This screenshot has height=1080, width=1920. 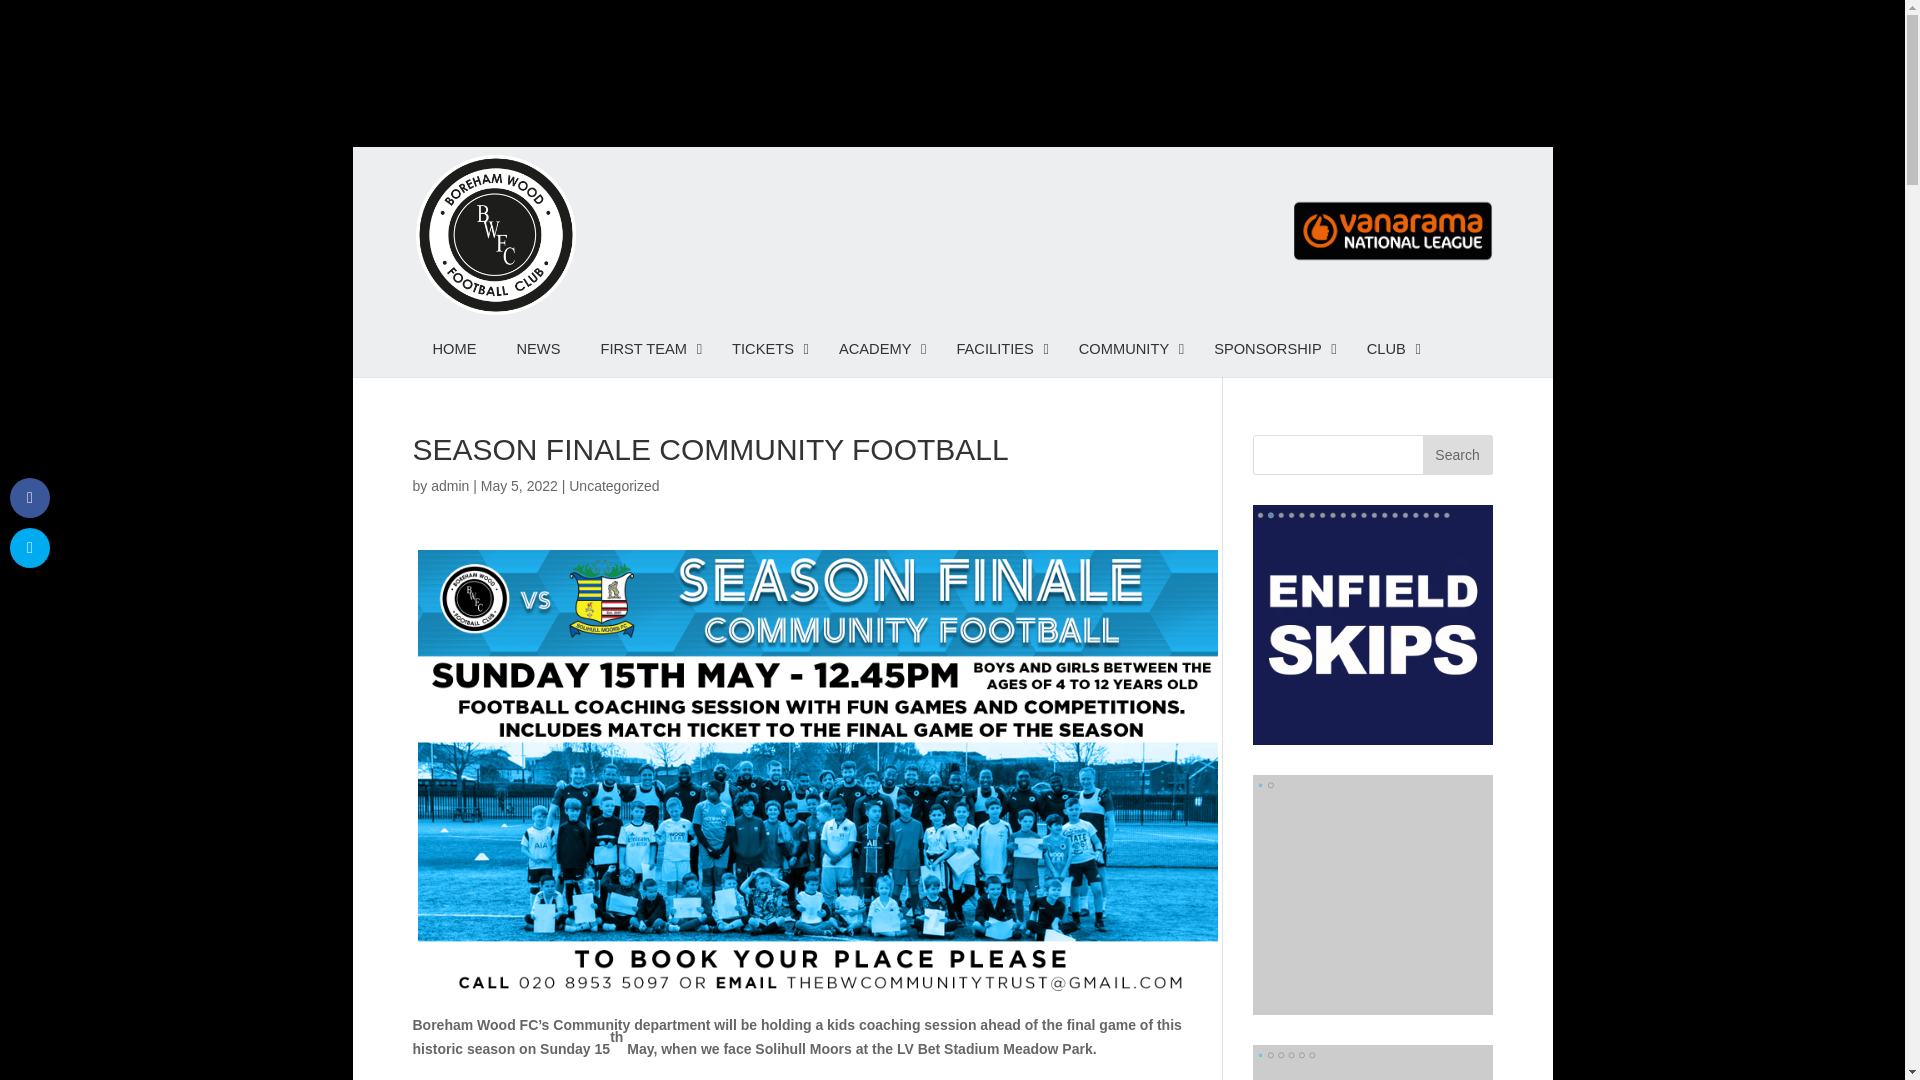 What do you see at coordinates (646, 348) in the screenshot?
I see `FIRST TEAM` at bounding box center [646, 348].